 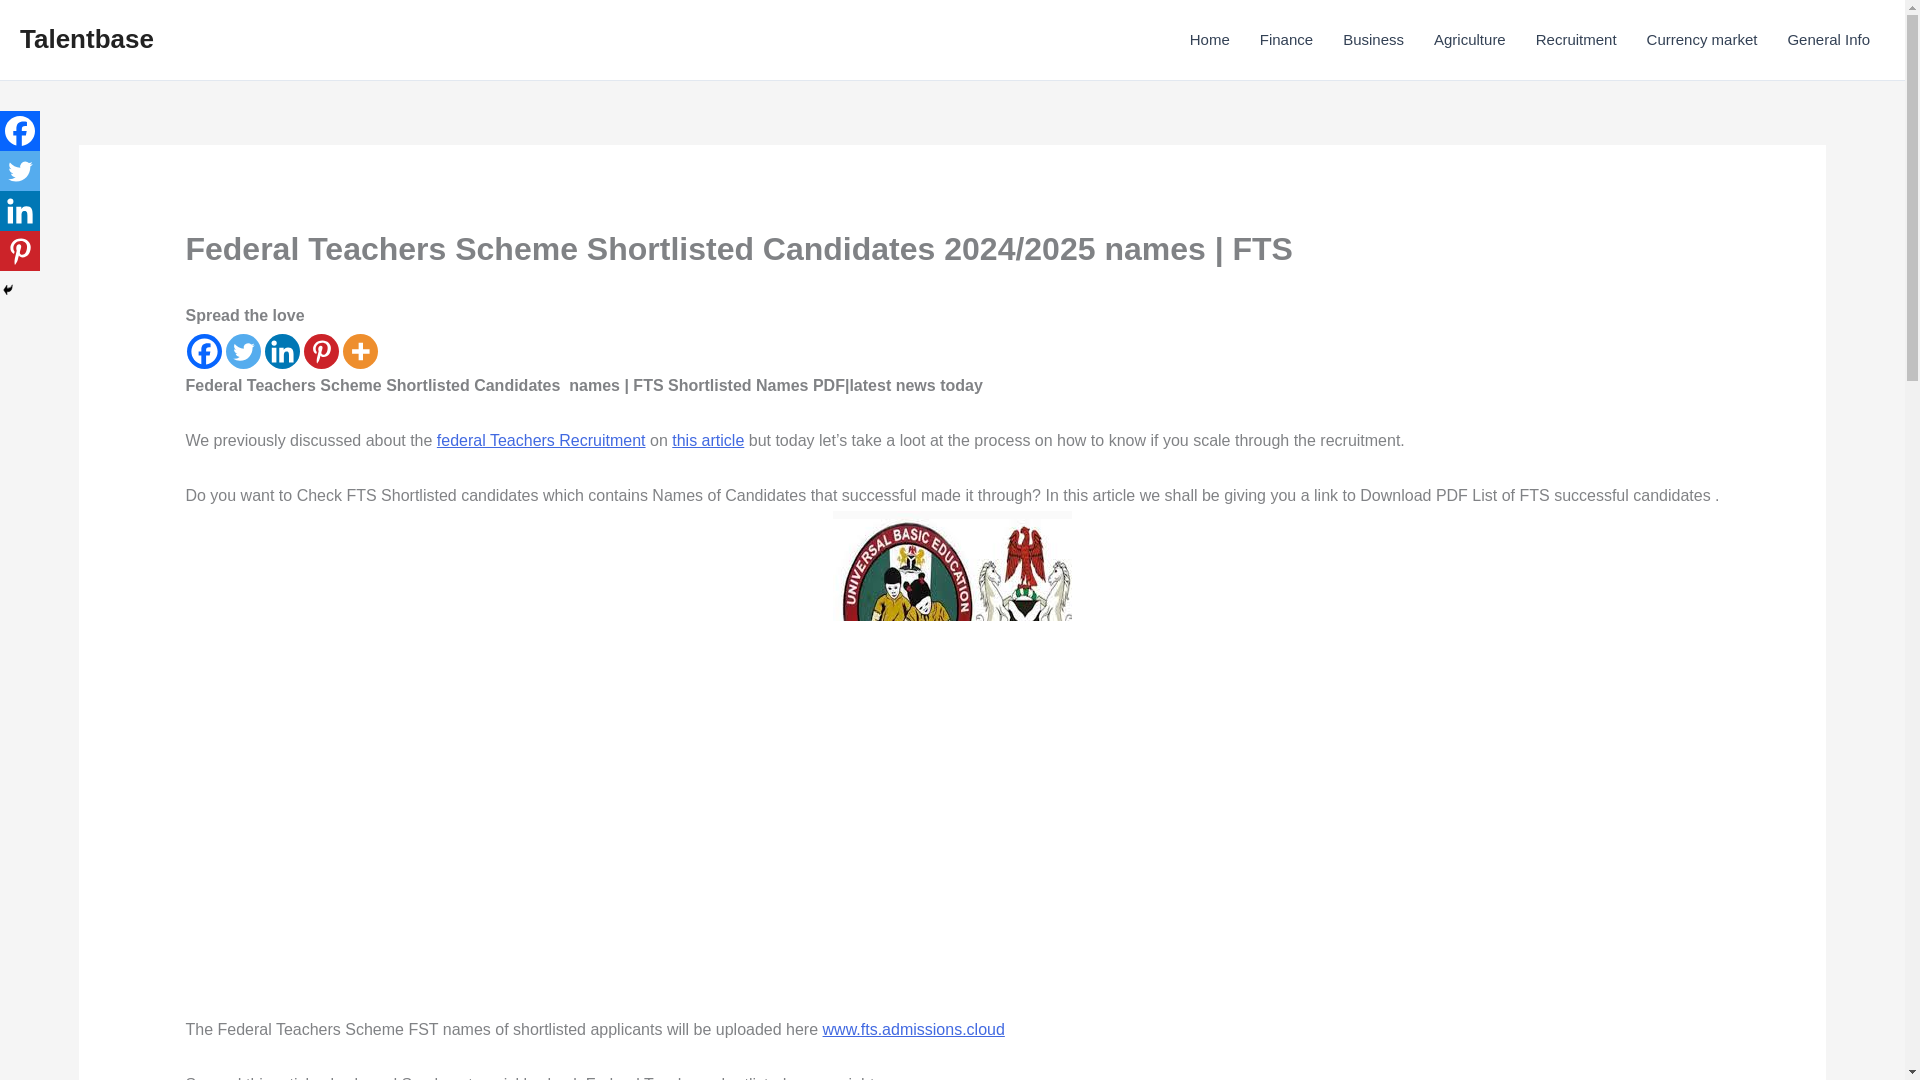 I want to click on federal Teachers Recruitment, so click(x=541, y=440).